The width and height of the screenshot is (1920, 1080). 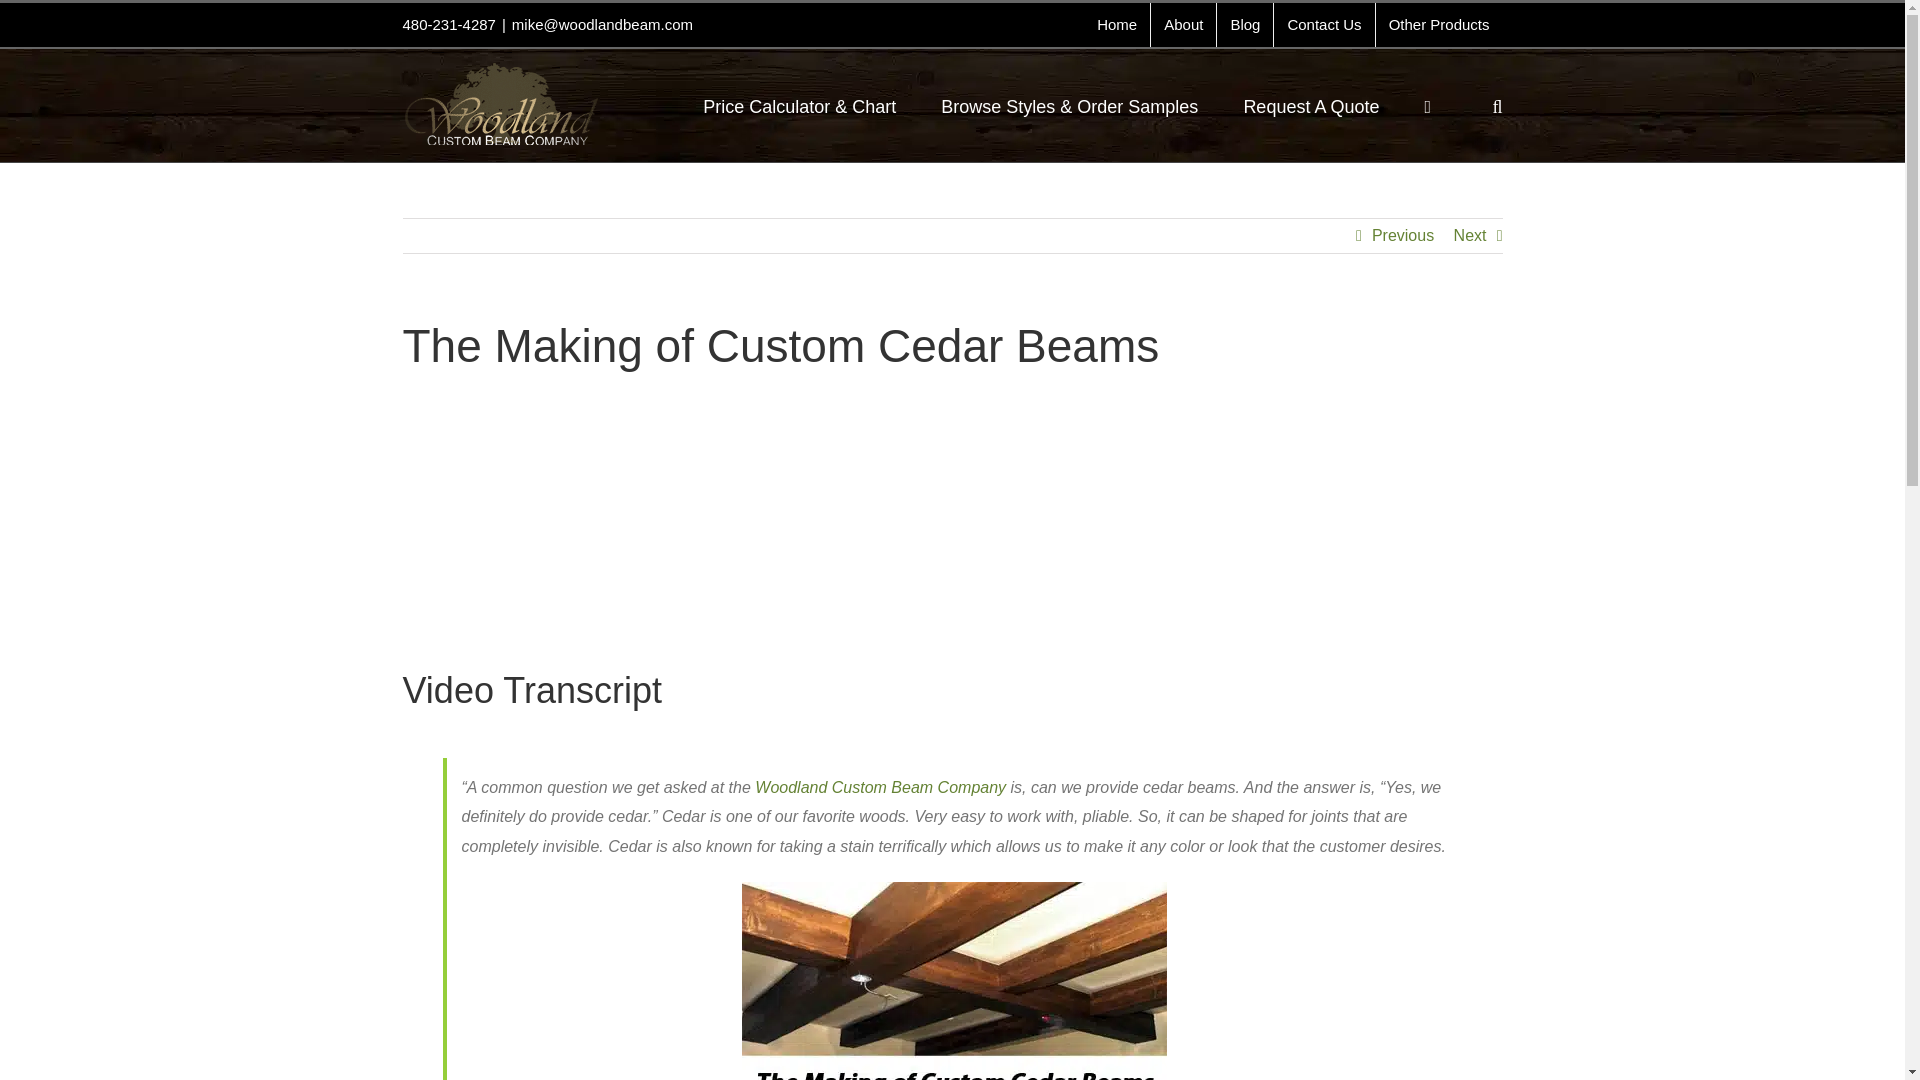 What do you see at coordinates (1440, 25) in the screenshot?
I see `Other Products` at bounding box center [1440, 25].